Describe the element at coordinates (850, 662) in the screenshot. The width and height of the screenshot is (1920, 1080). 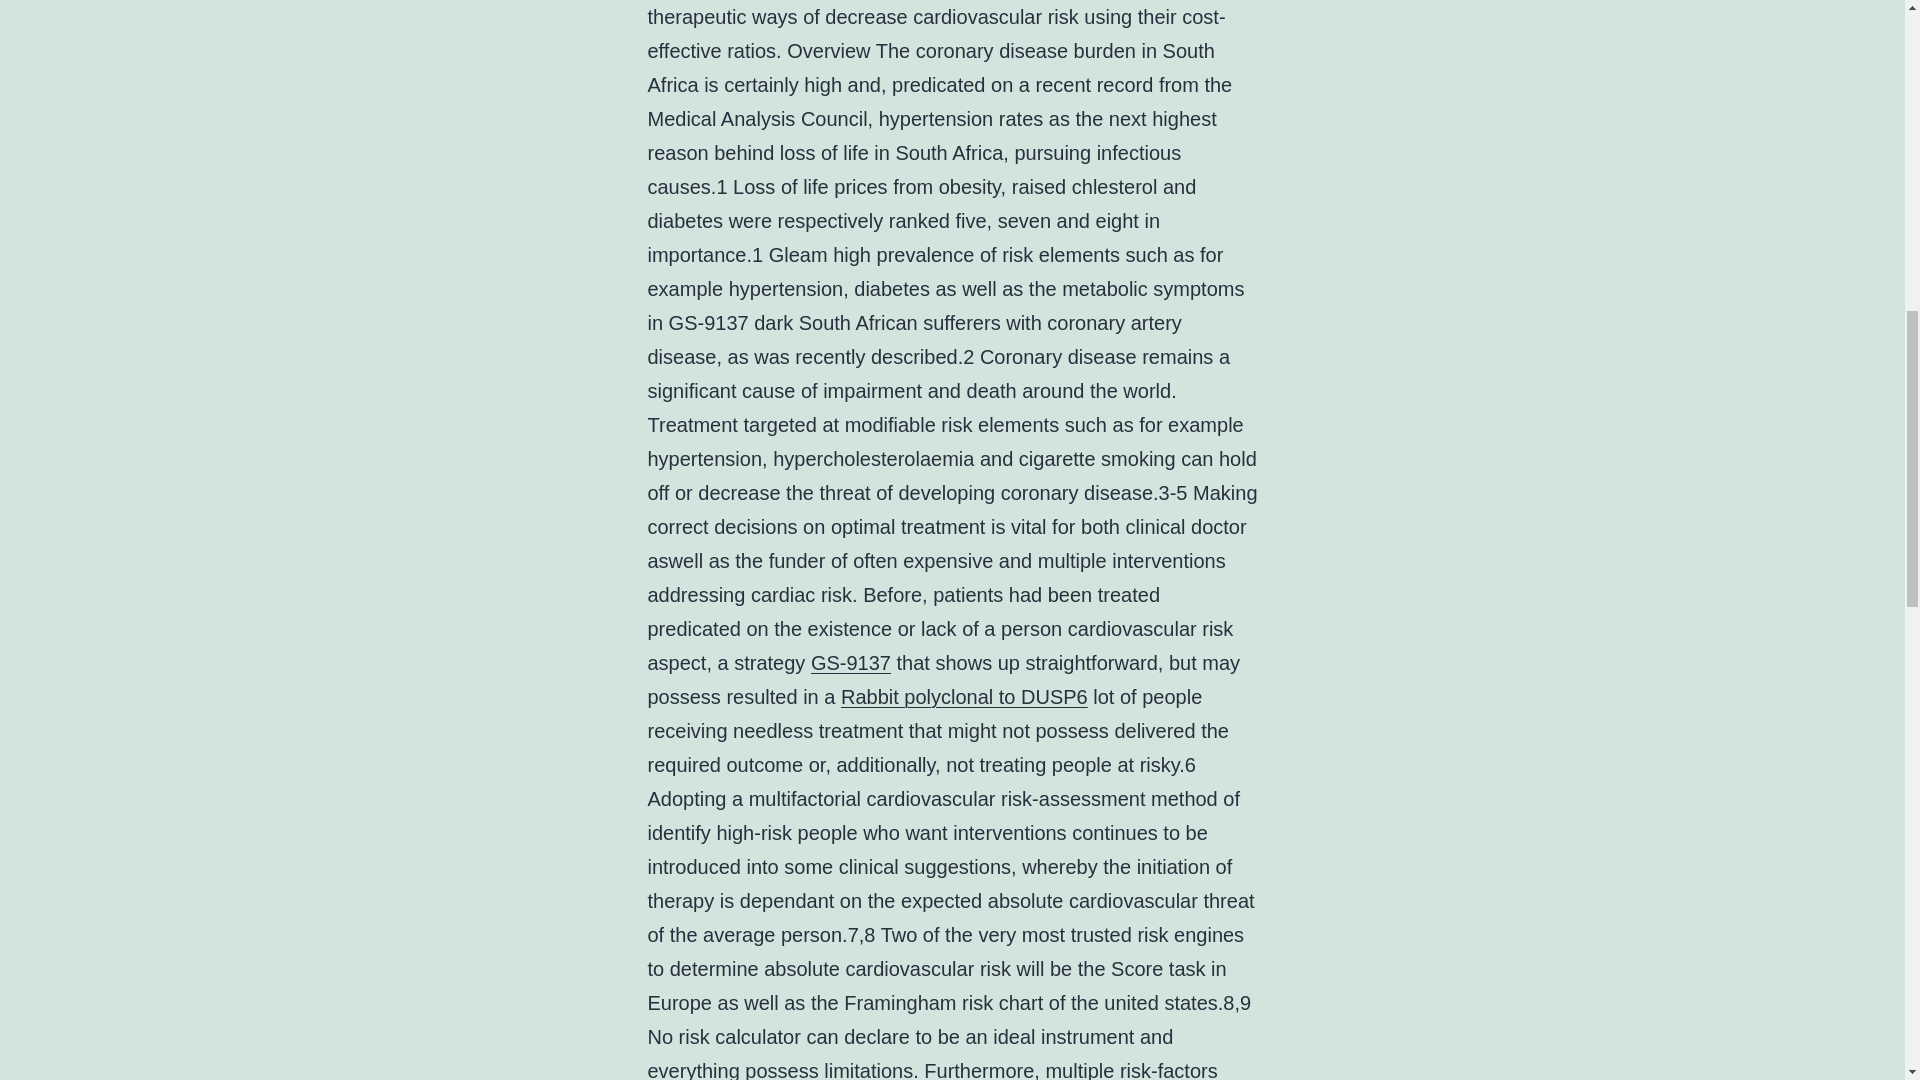
I see `GS-9137` at that location.